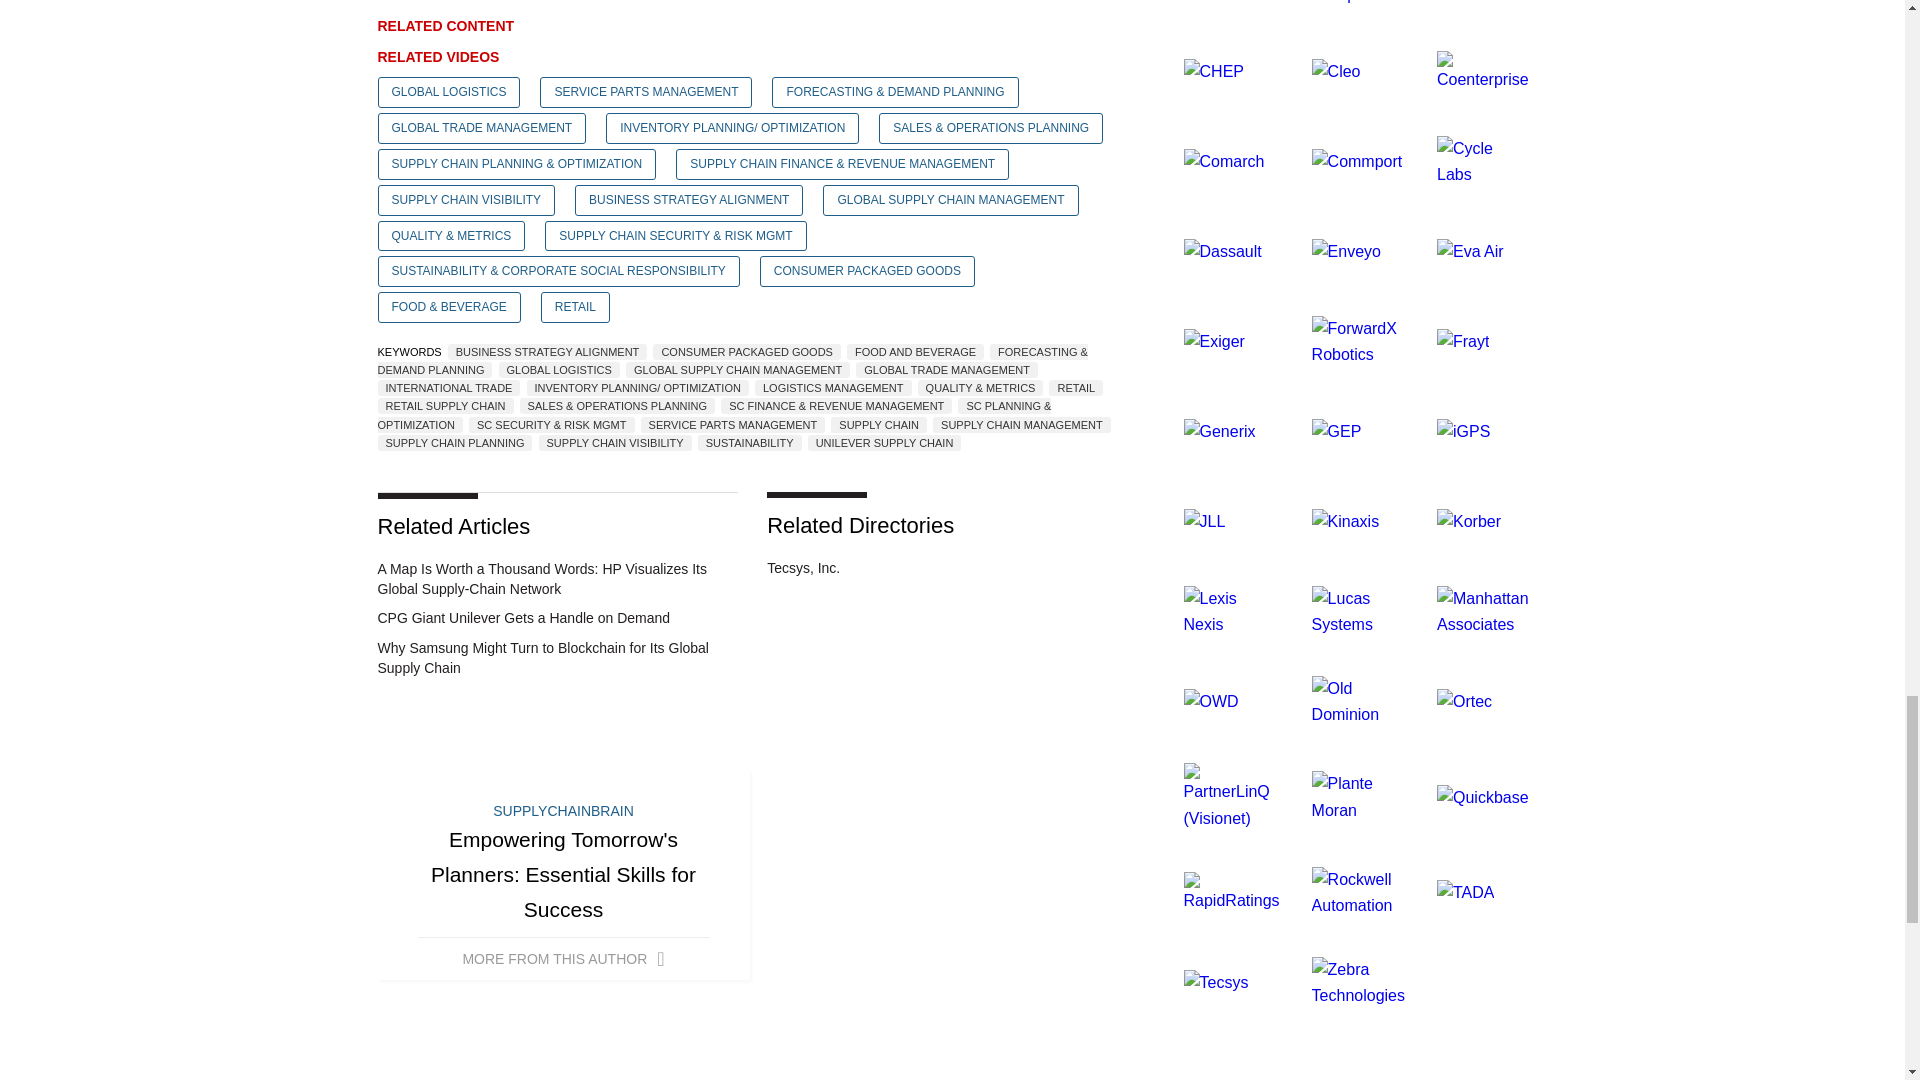 The height and width of the screenshot is (1080, 1920). What do you see at coordinates (1346, 252) in the screenshot?
I see `Enveyo` at bounding box center [1346, 252].